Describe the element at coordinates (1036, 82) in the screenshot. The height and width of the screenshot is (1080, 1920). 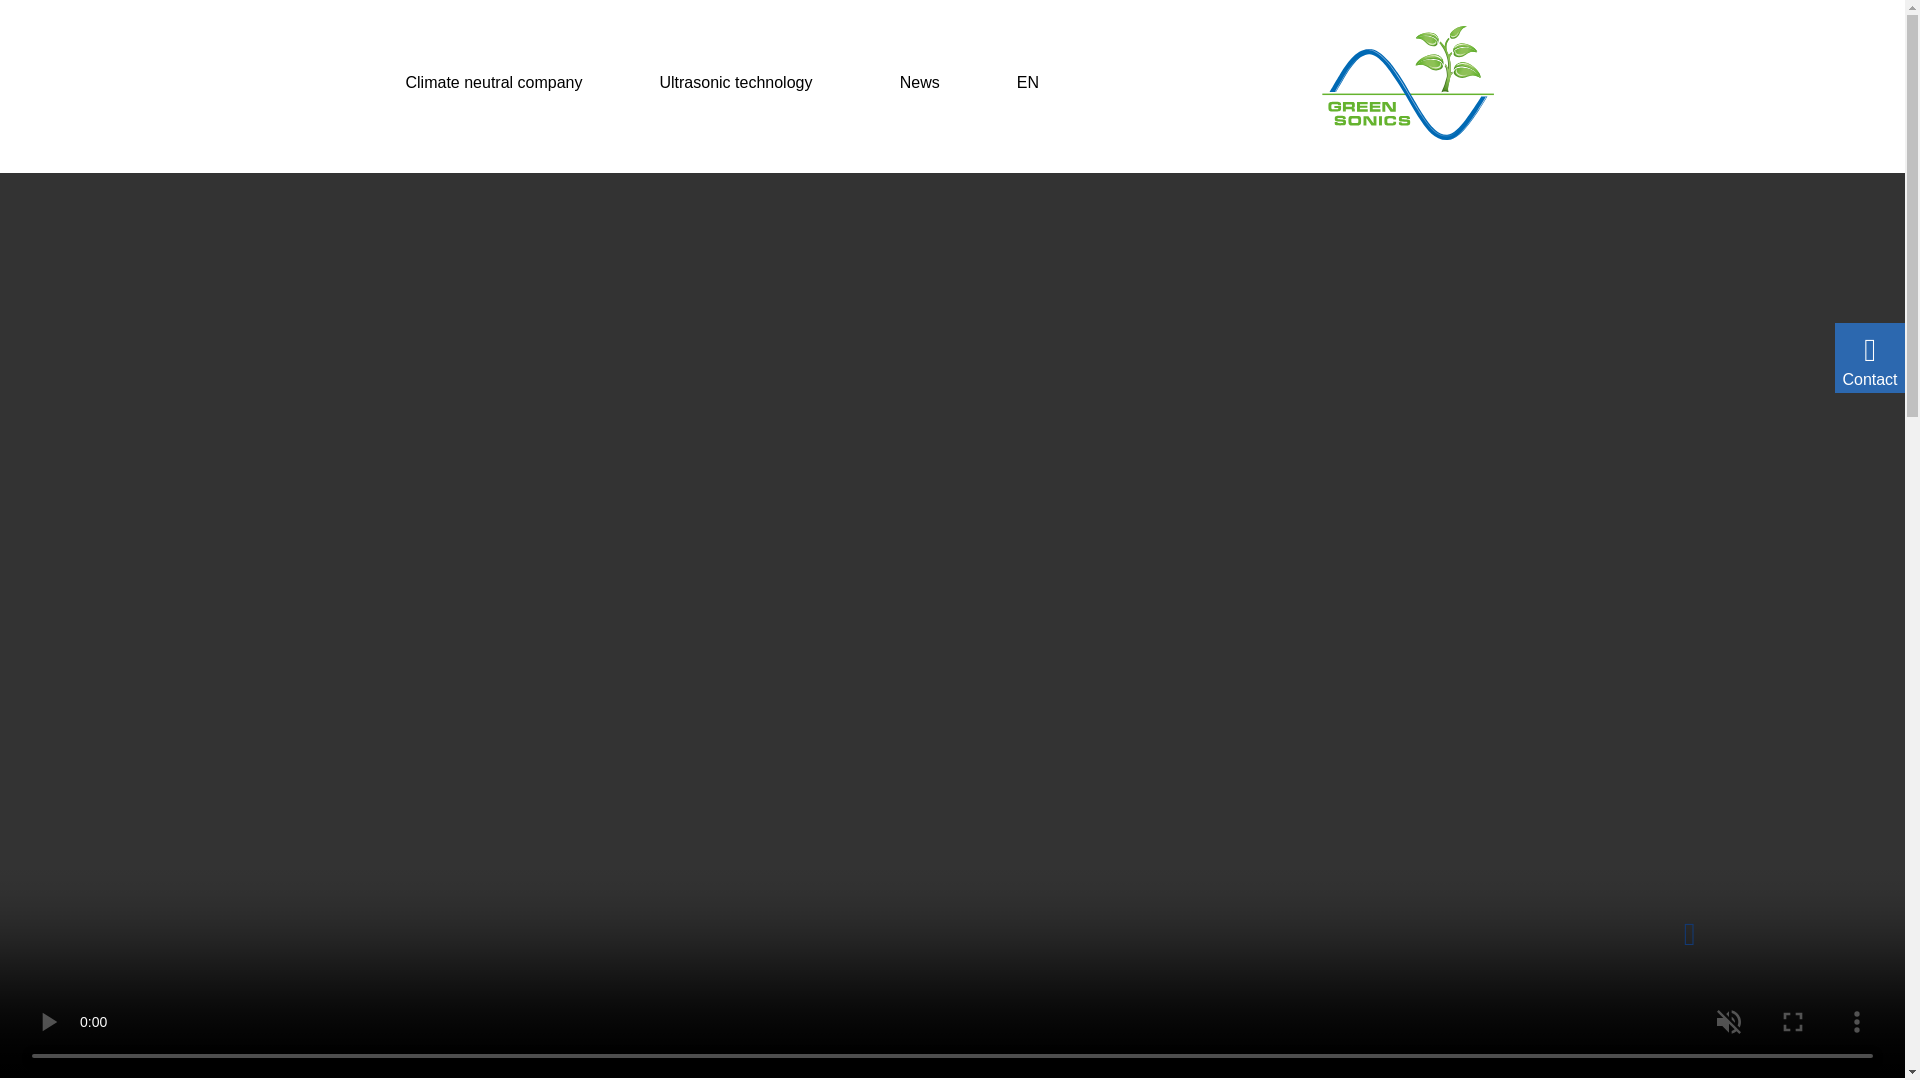
I see `EN` at that location.